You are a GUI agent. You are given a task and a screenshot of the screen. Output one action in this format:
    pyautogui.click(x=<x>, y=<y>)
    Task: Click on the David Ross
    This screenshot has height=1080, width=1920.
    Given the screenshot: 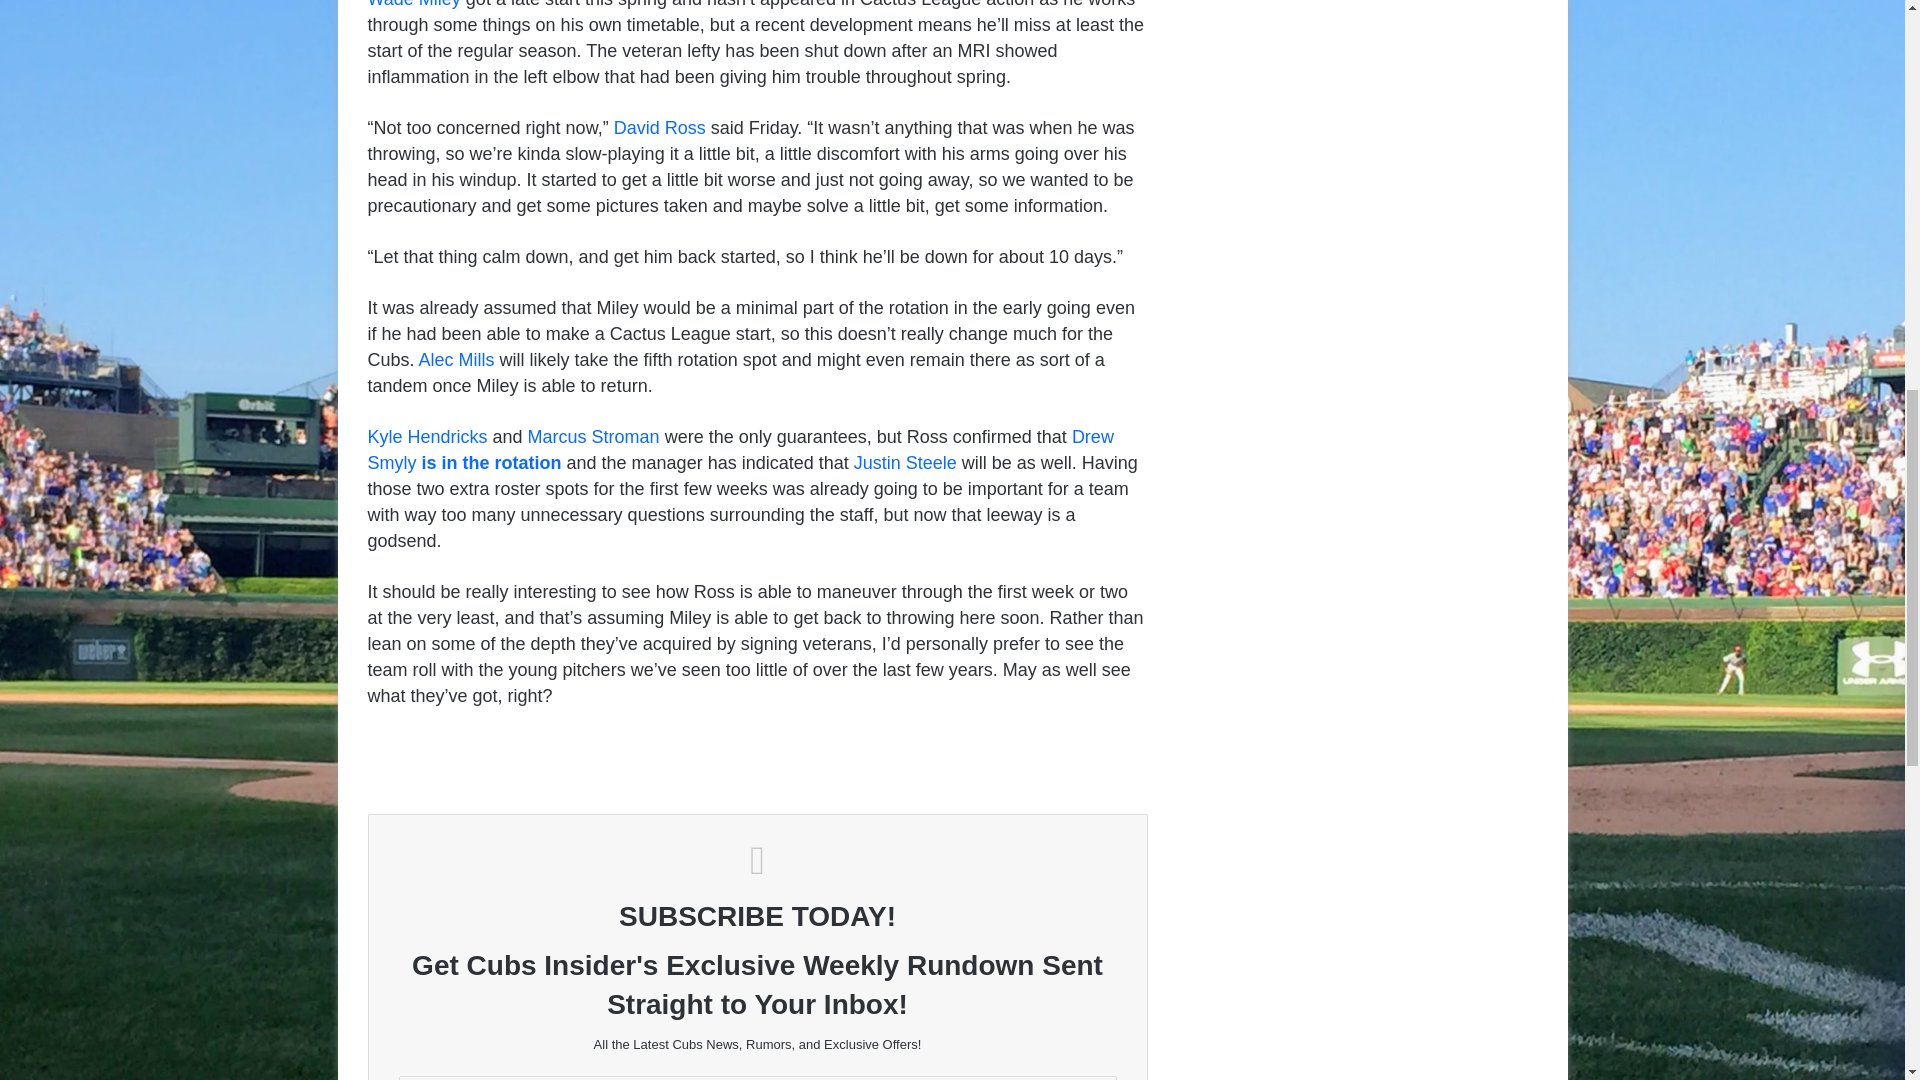 What is the action you would take?
    pyautogui.click(x=660, y=128)
    